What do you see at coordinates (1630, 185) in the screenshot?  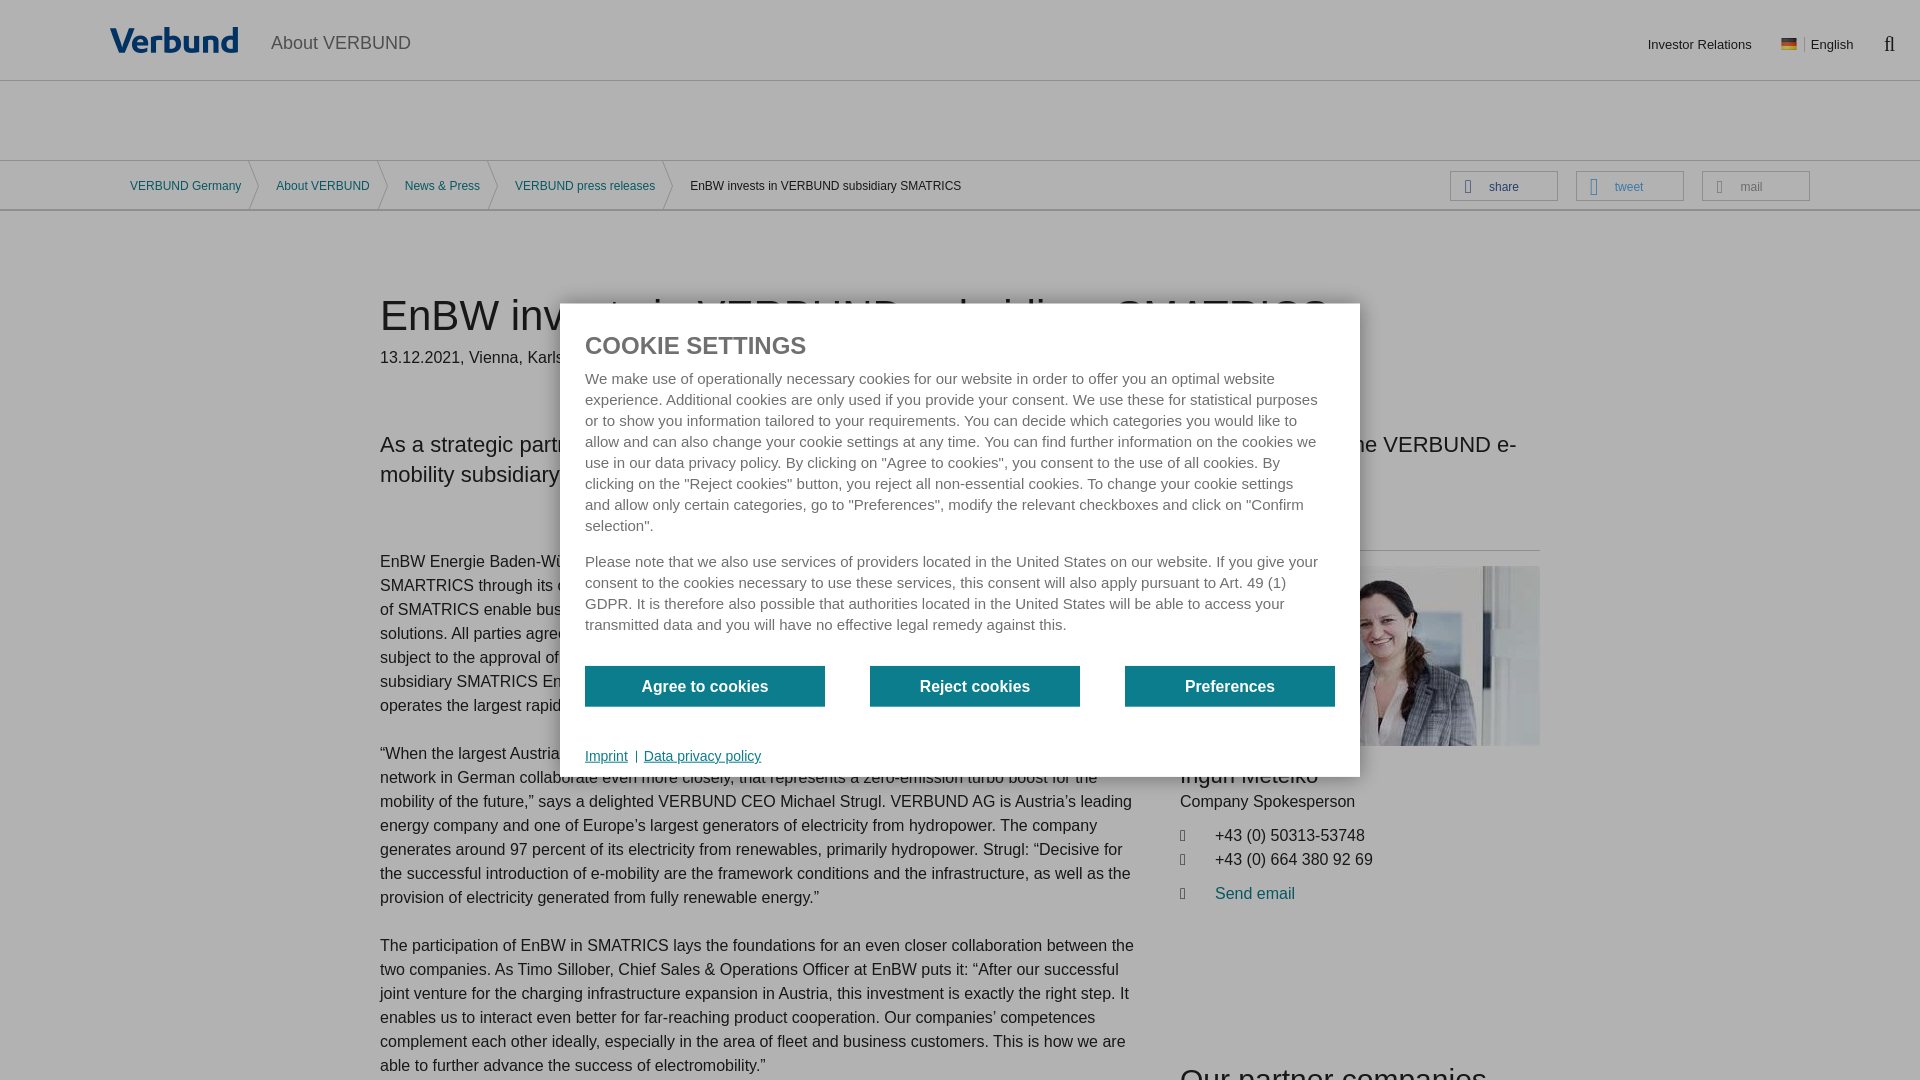 I see `Share on Twitter` at bounding box center [1630, 185].